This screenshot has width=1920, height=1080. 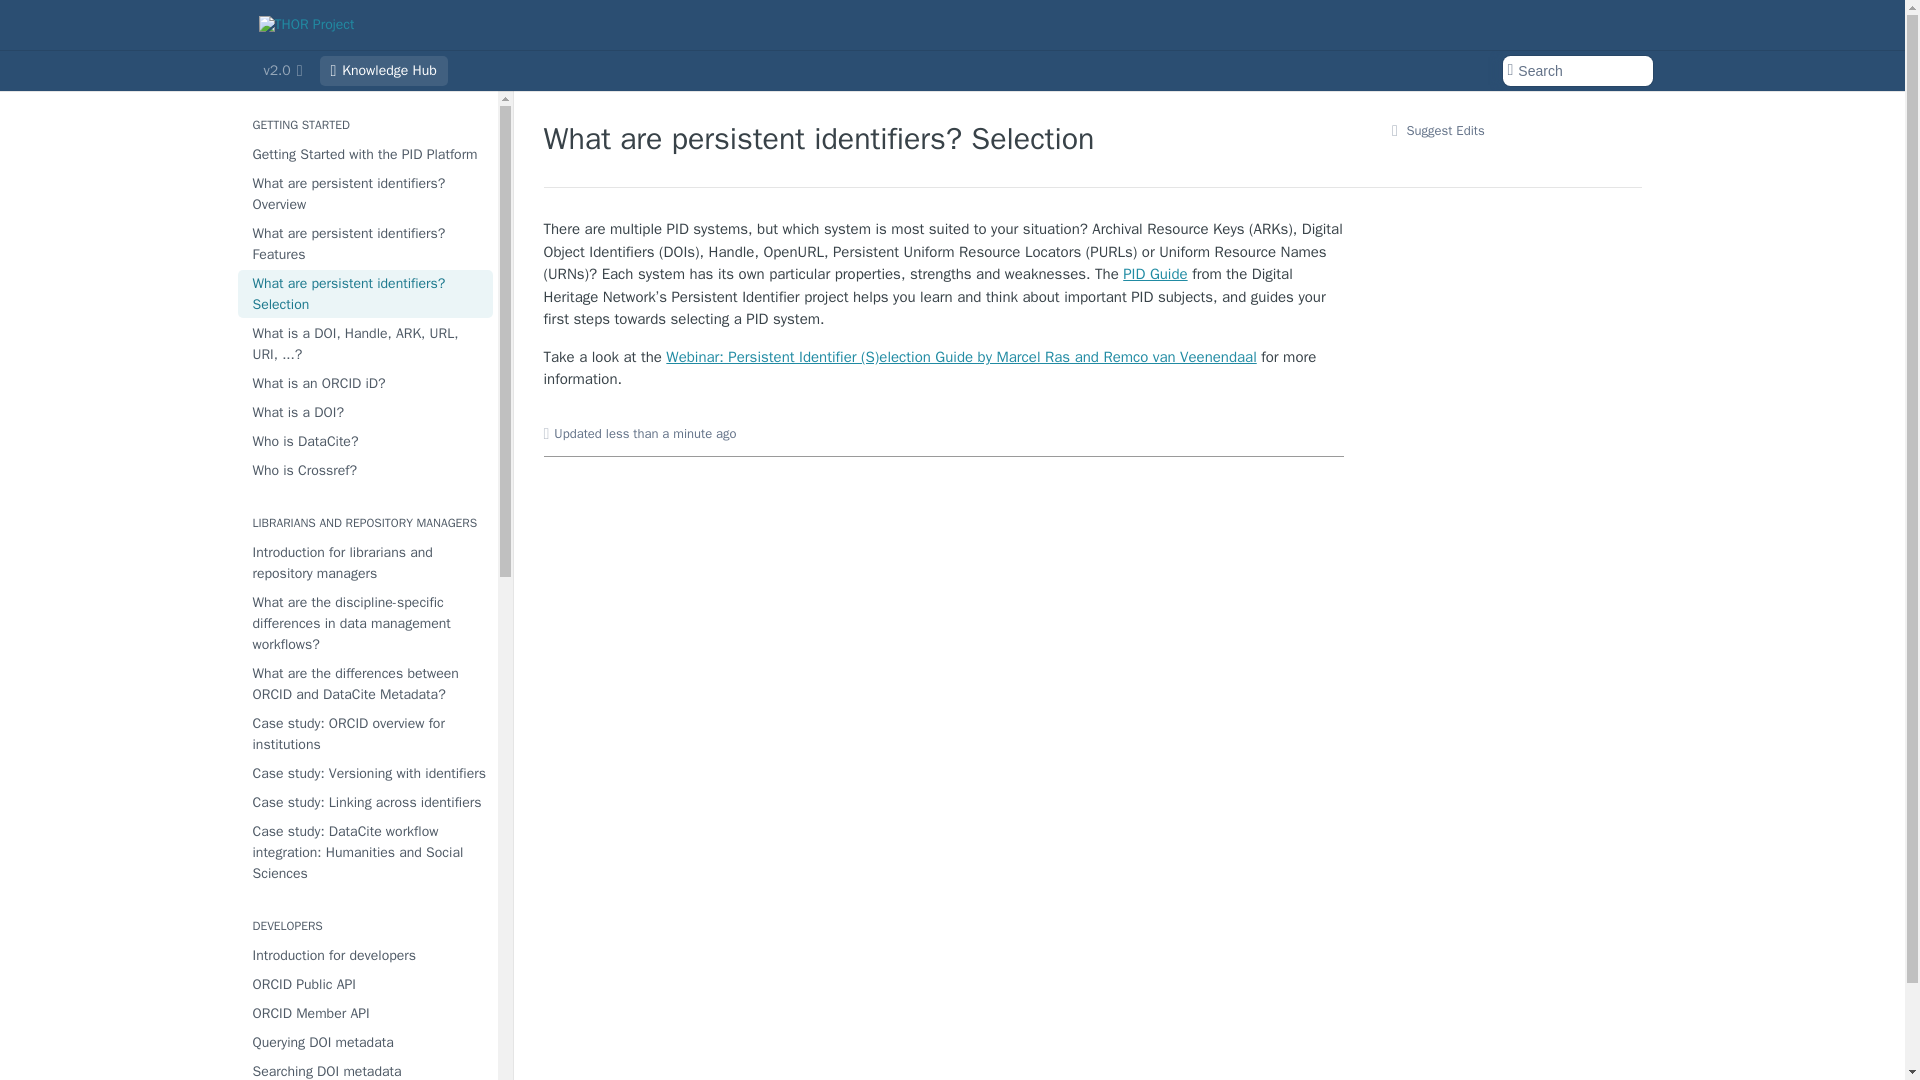 What do you see at coordinates (366, 802) in the screenshot?
I see `Case study: Linking across identifiers` at bounding box center [366, 802].